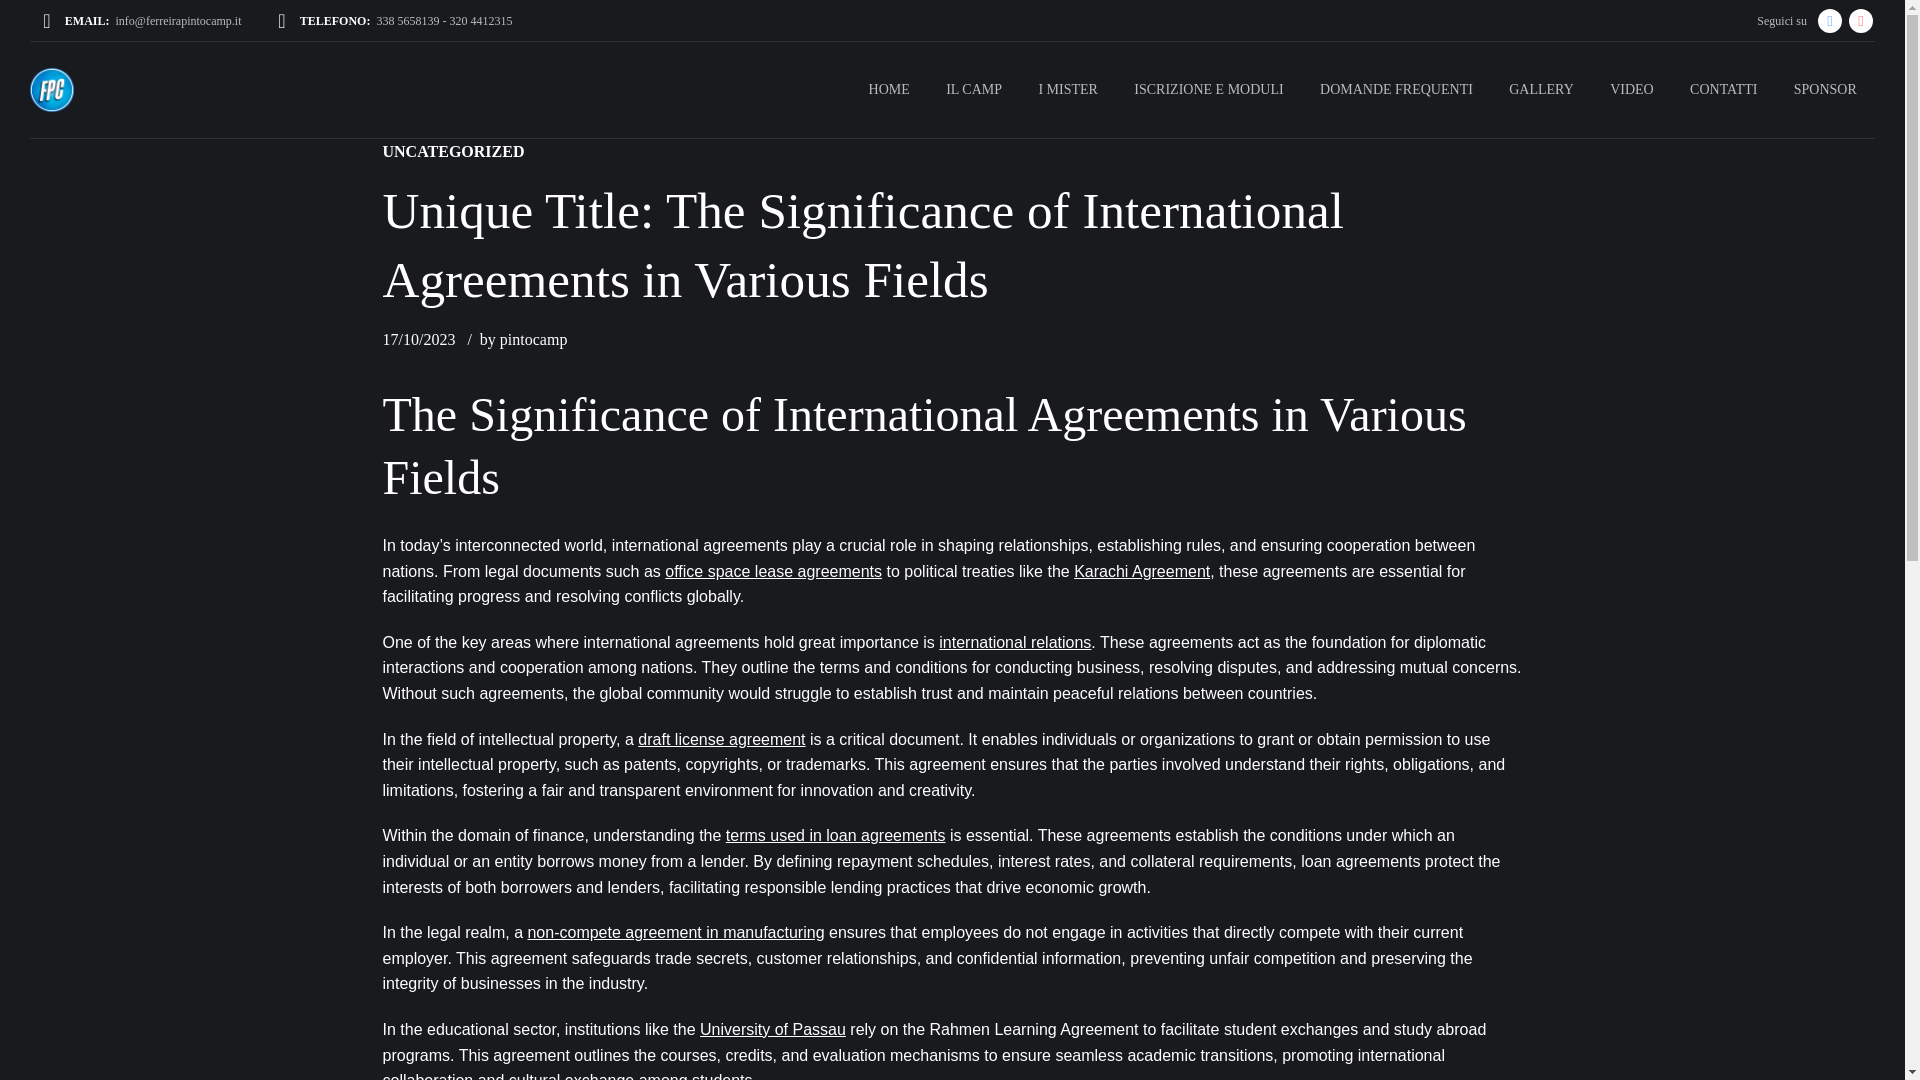  I want to click on DOMANDE FREQUENTI, so click(1396, 90).